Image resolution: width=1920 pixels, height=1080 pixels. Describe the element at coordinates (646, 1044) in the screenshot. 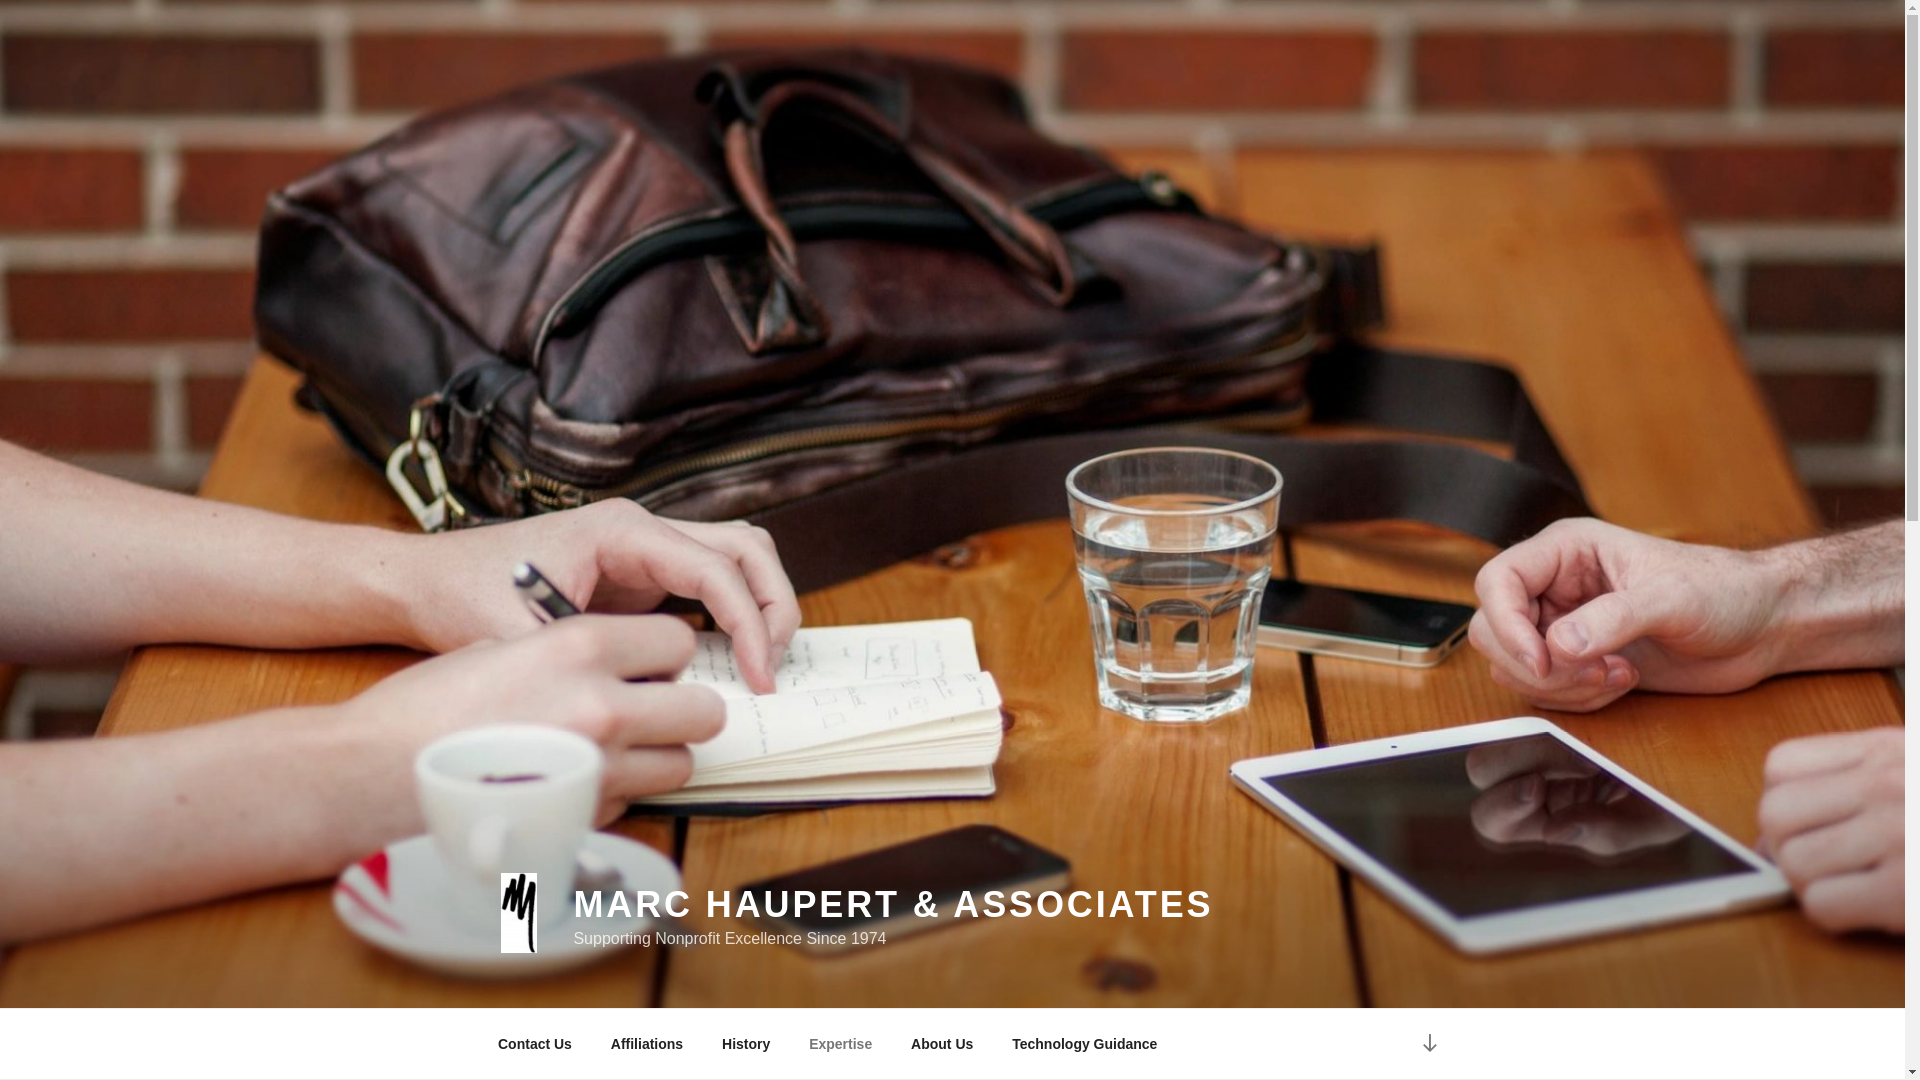

I see `Affiliations` at that location.